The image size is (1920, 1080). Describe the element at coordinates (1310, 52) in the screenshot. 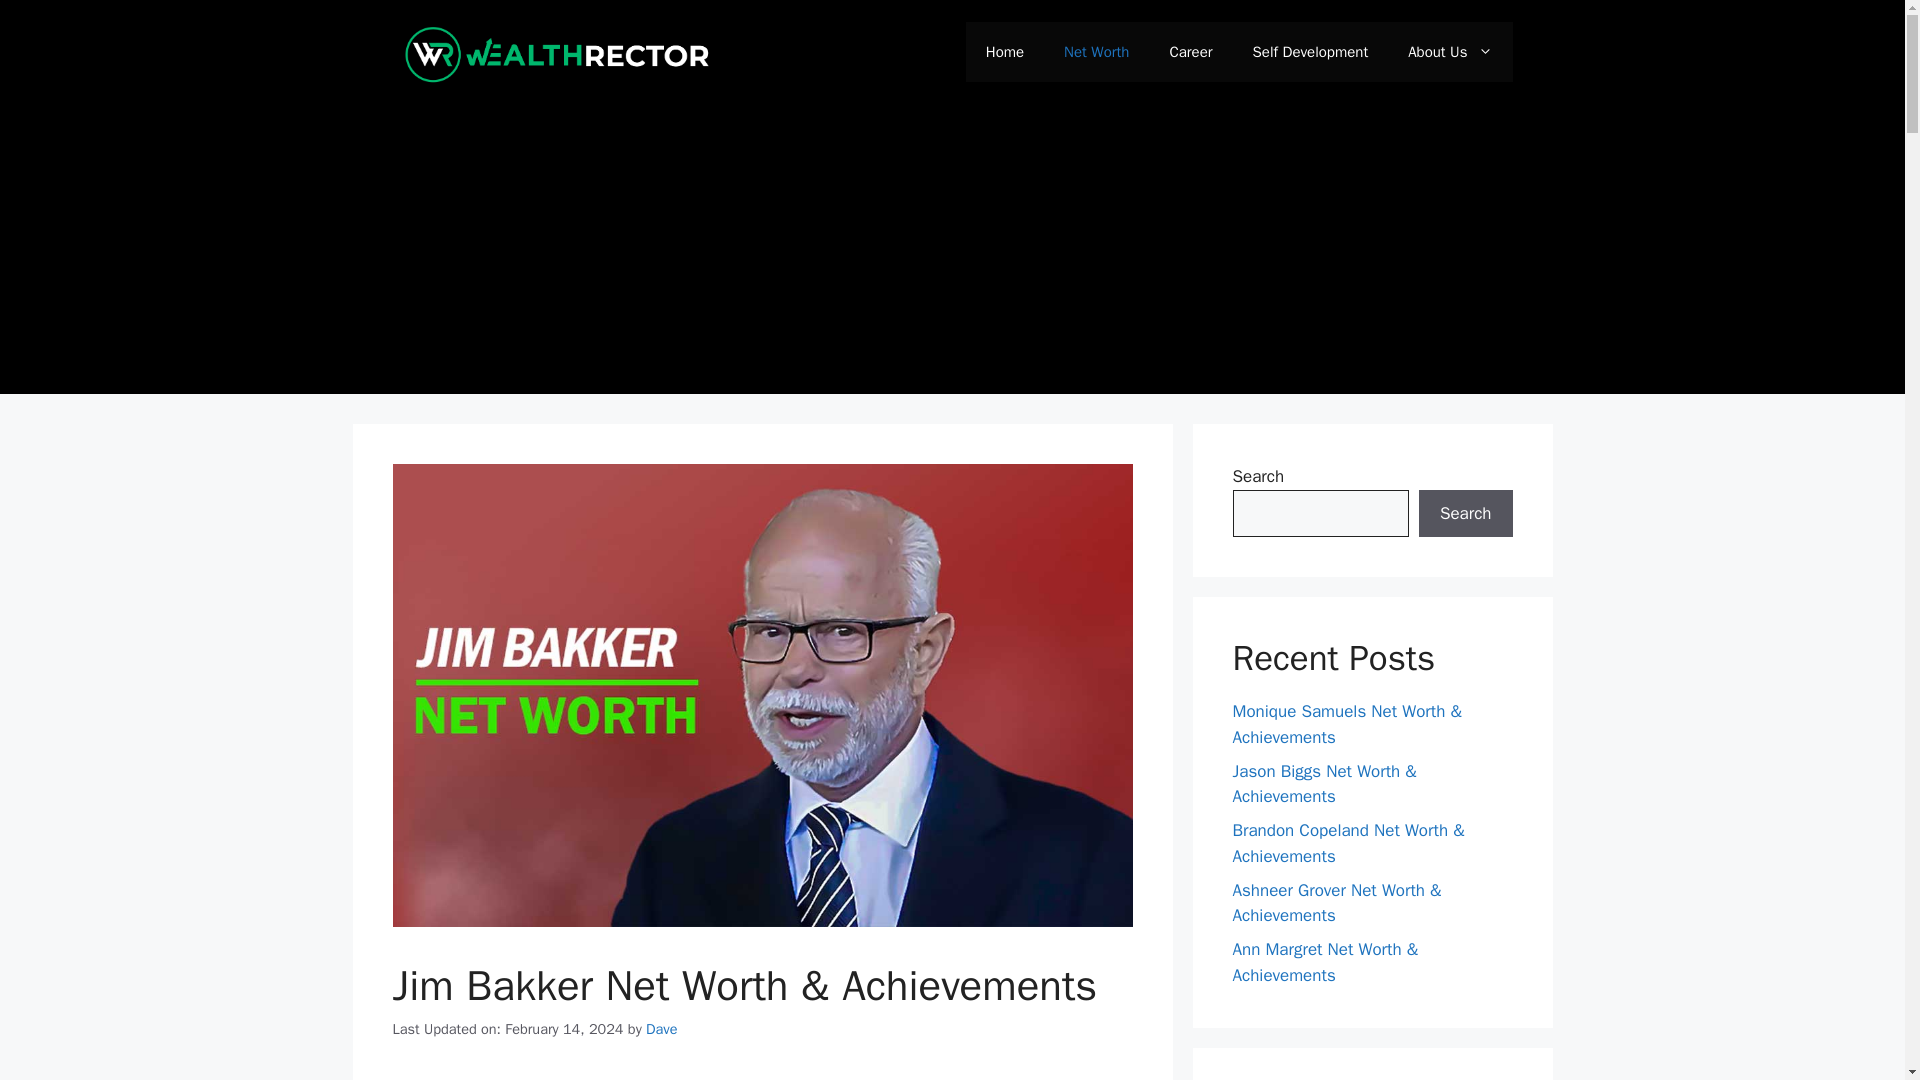

I see `Self Development` at that location.